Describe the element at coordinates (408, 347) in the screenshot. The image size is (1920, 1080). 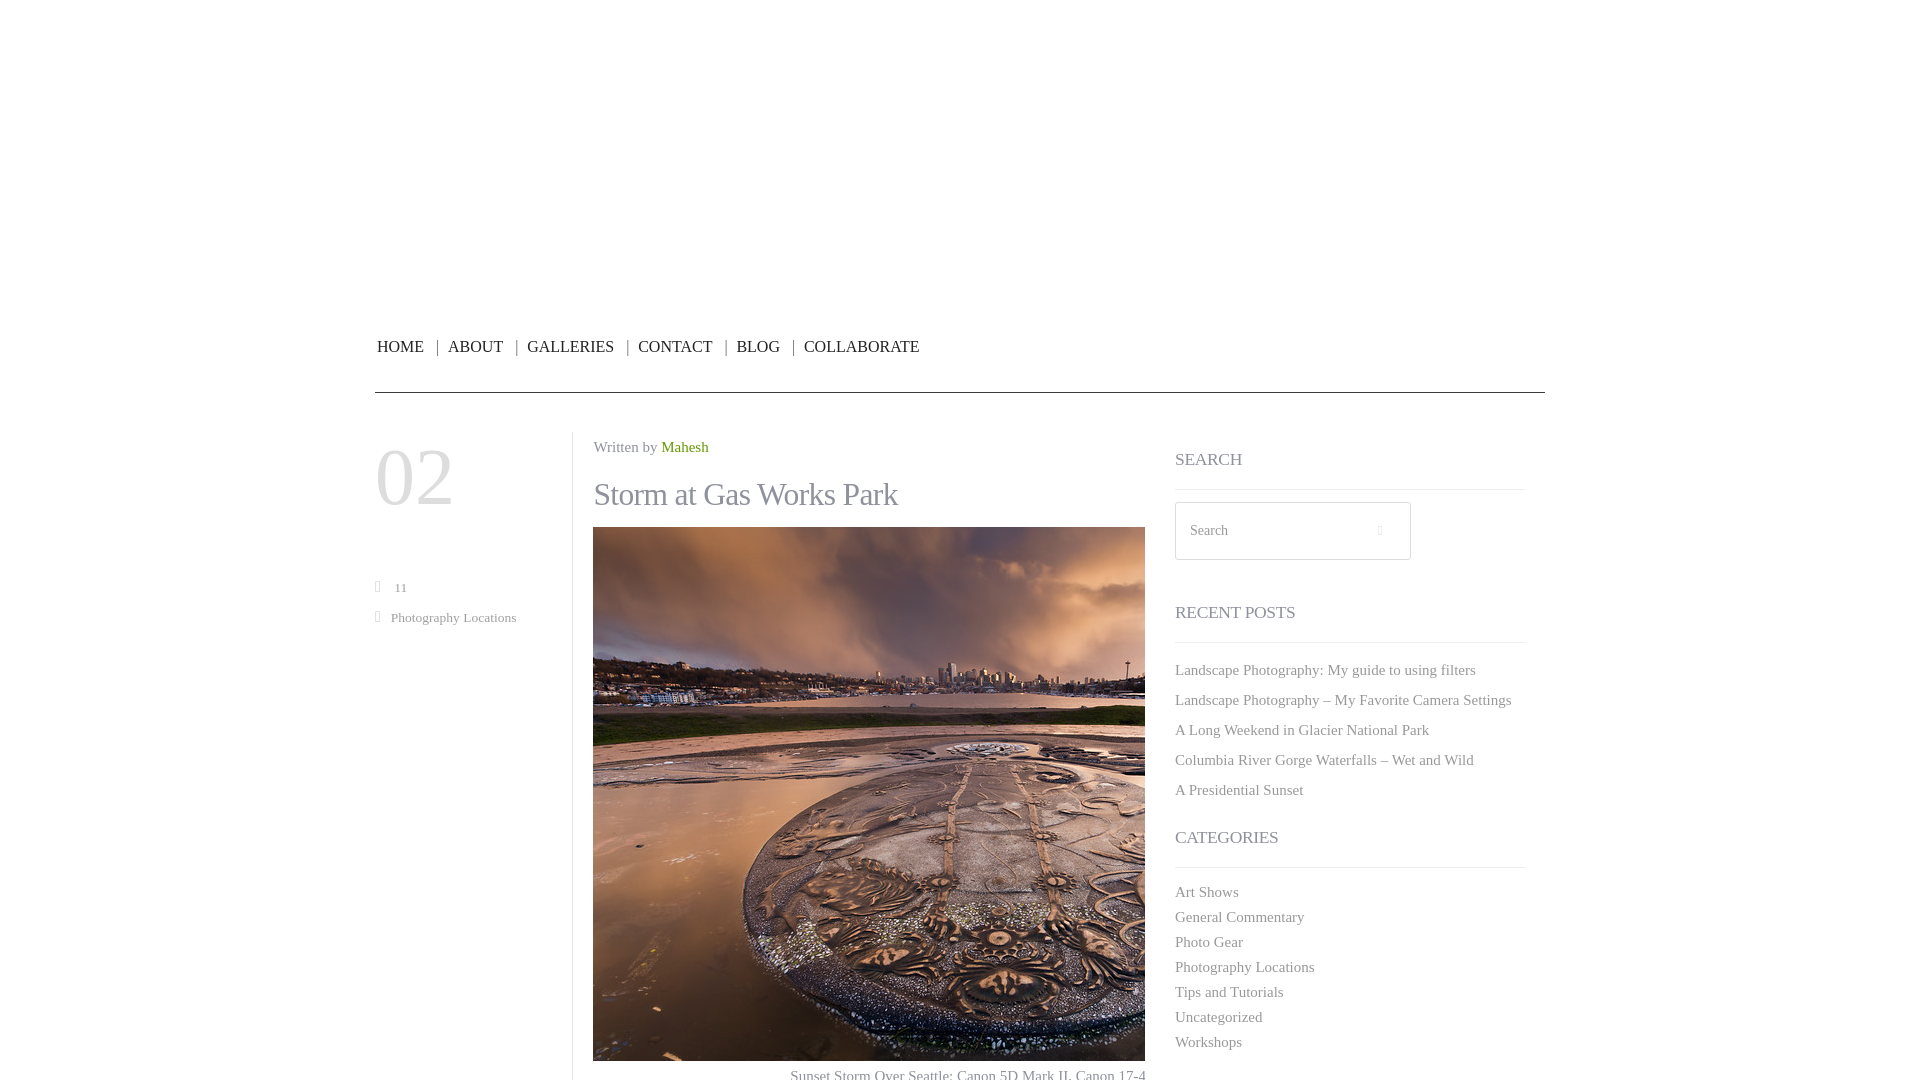
I see `HOME` at that location.